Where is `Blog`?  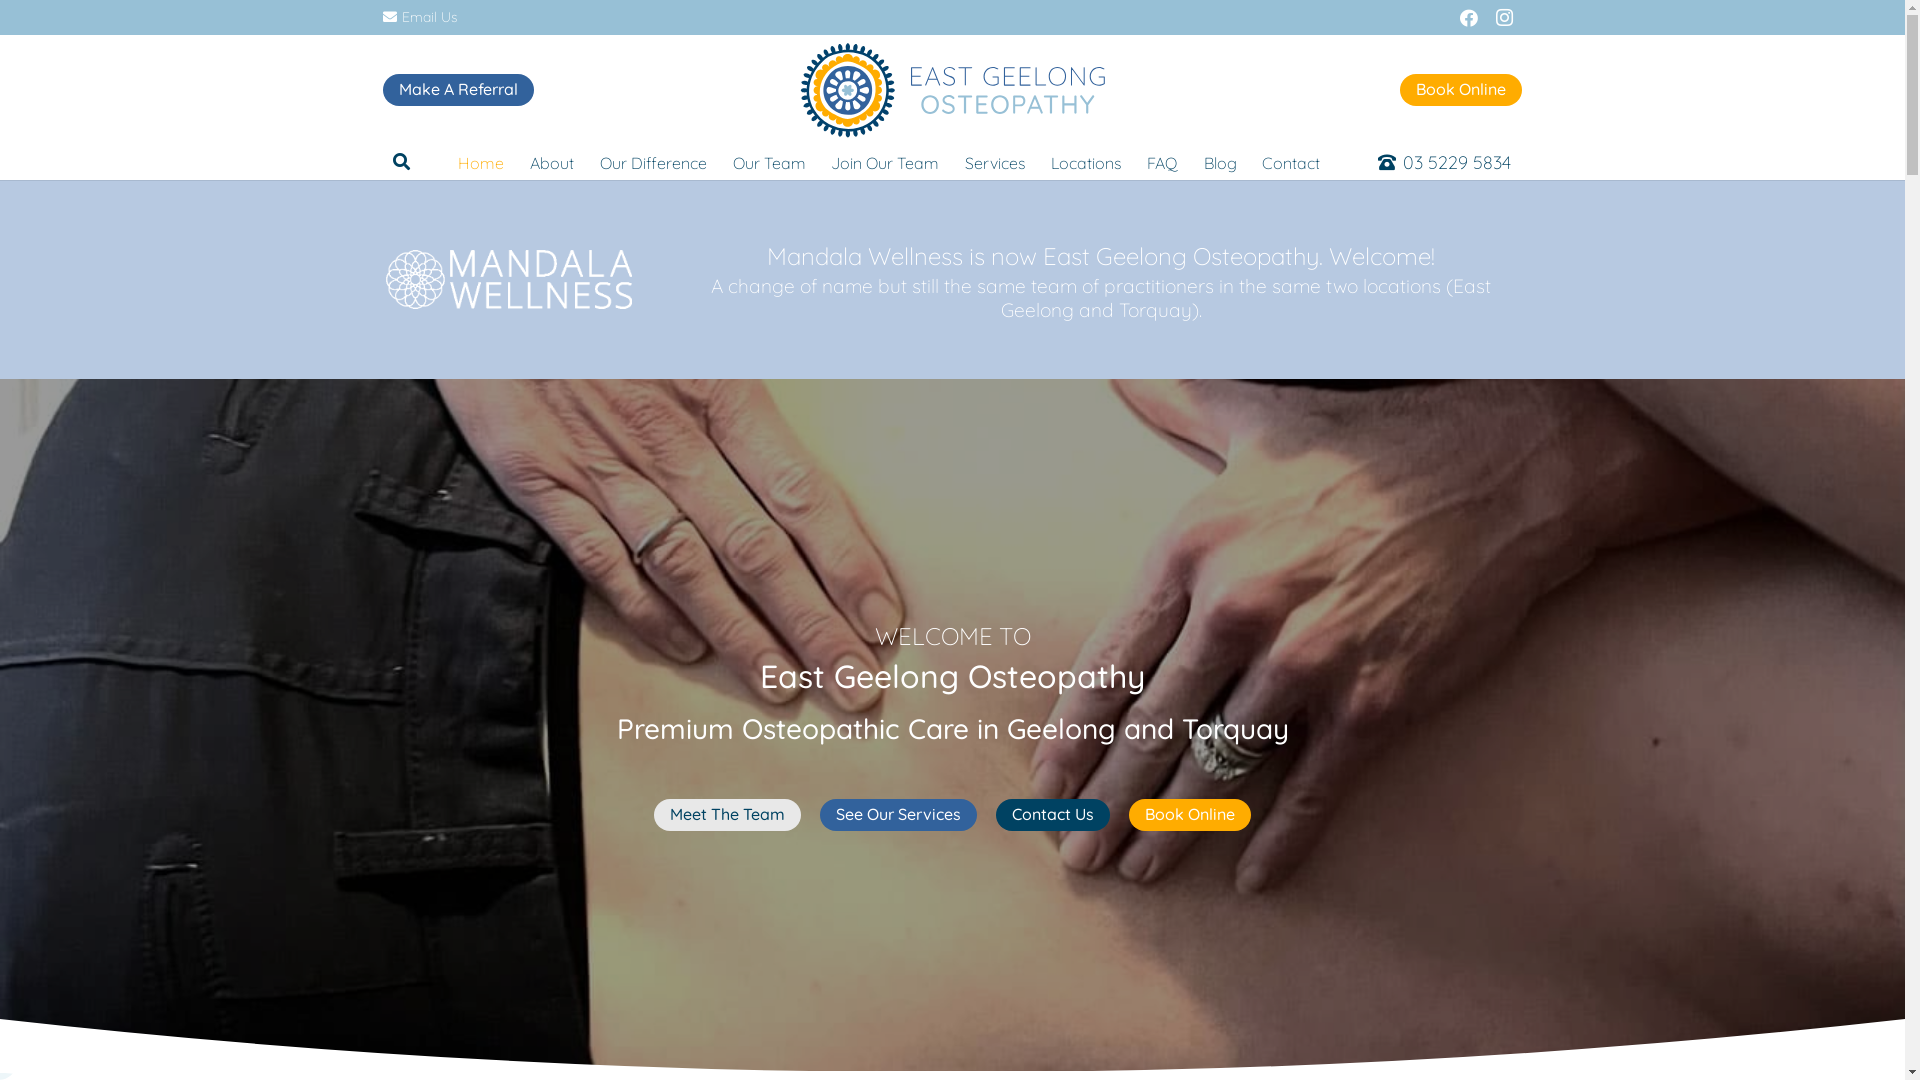 Blog is located at coordinates (1220, 163).